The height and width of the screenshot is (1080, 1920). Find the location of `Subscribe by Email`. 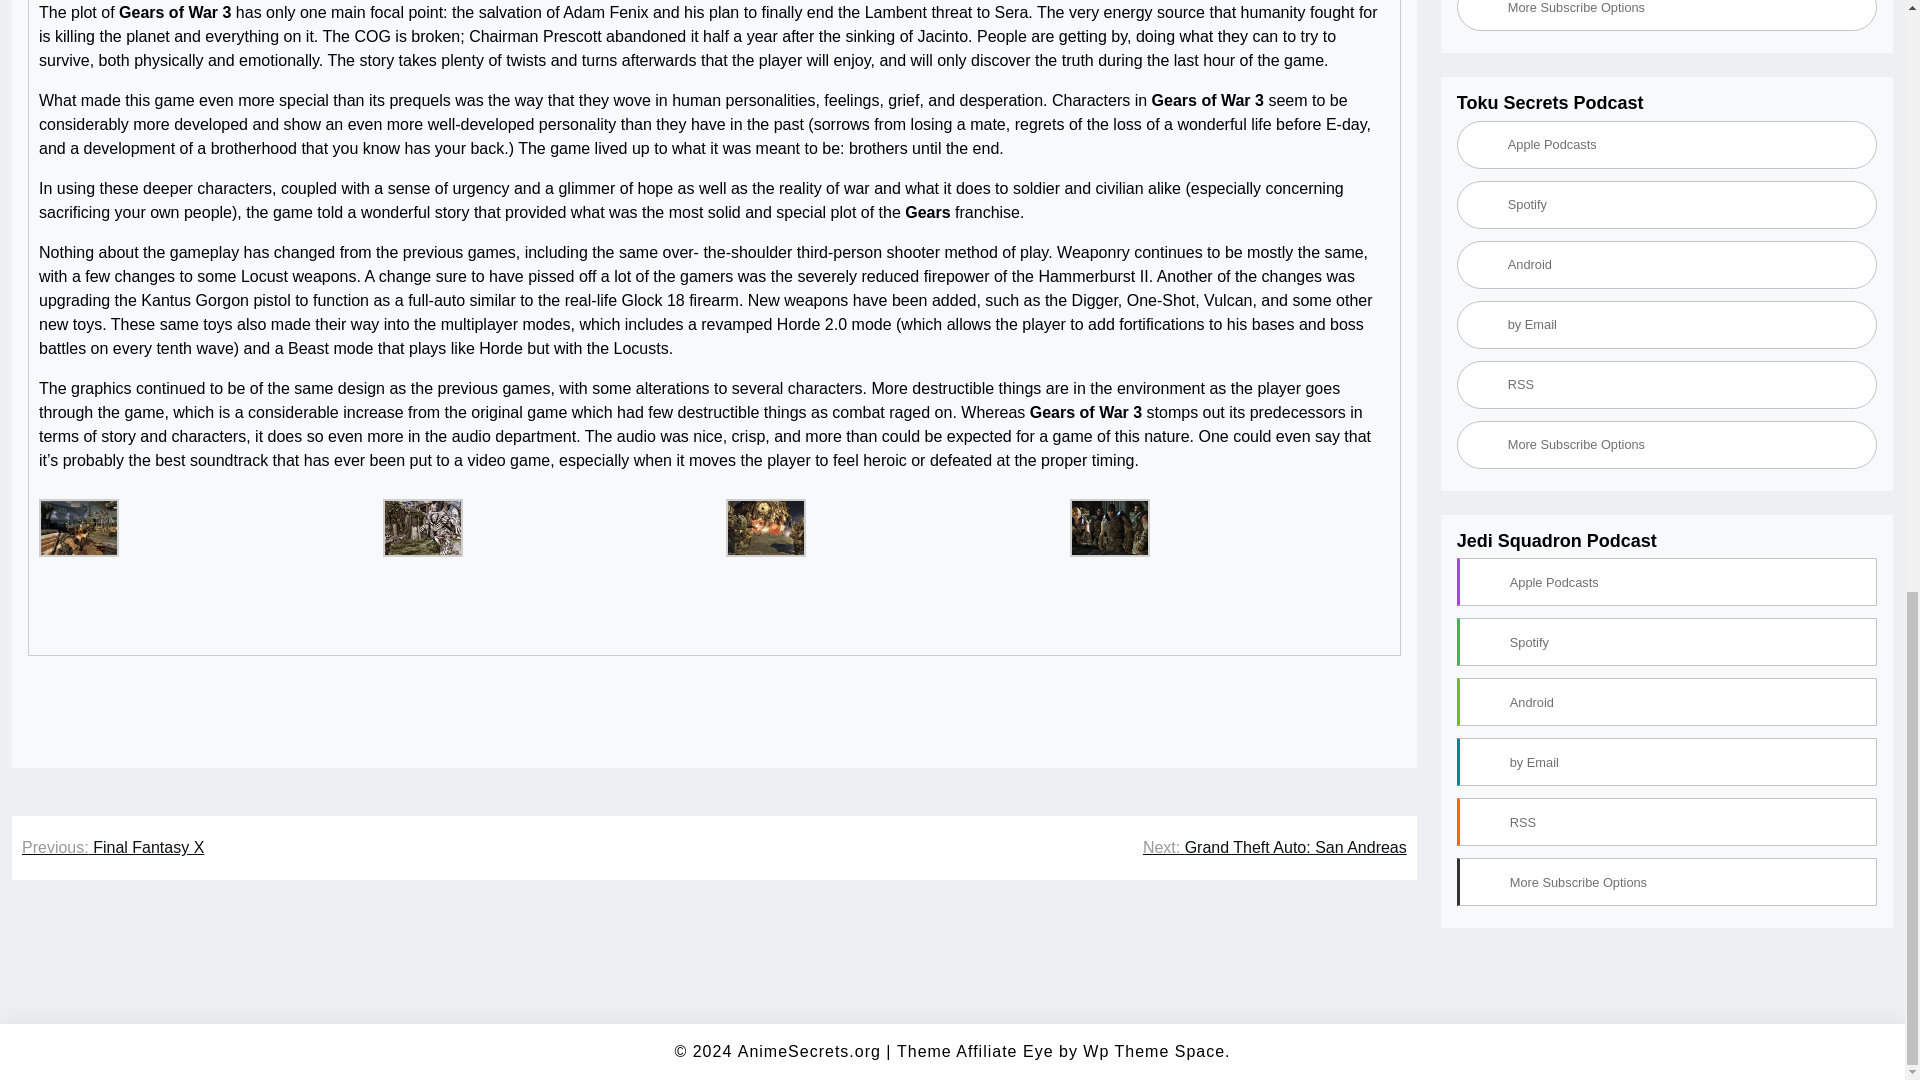

Subscribe by Email is located at coordinates (1667, 128).